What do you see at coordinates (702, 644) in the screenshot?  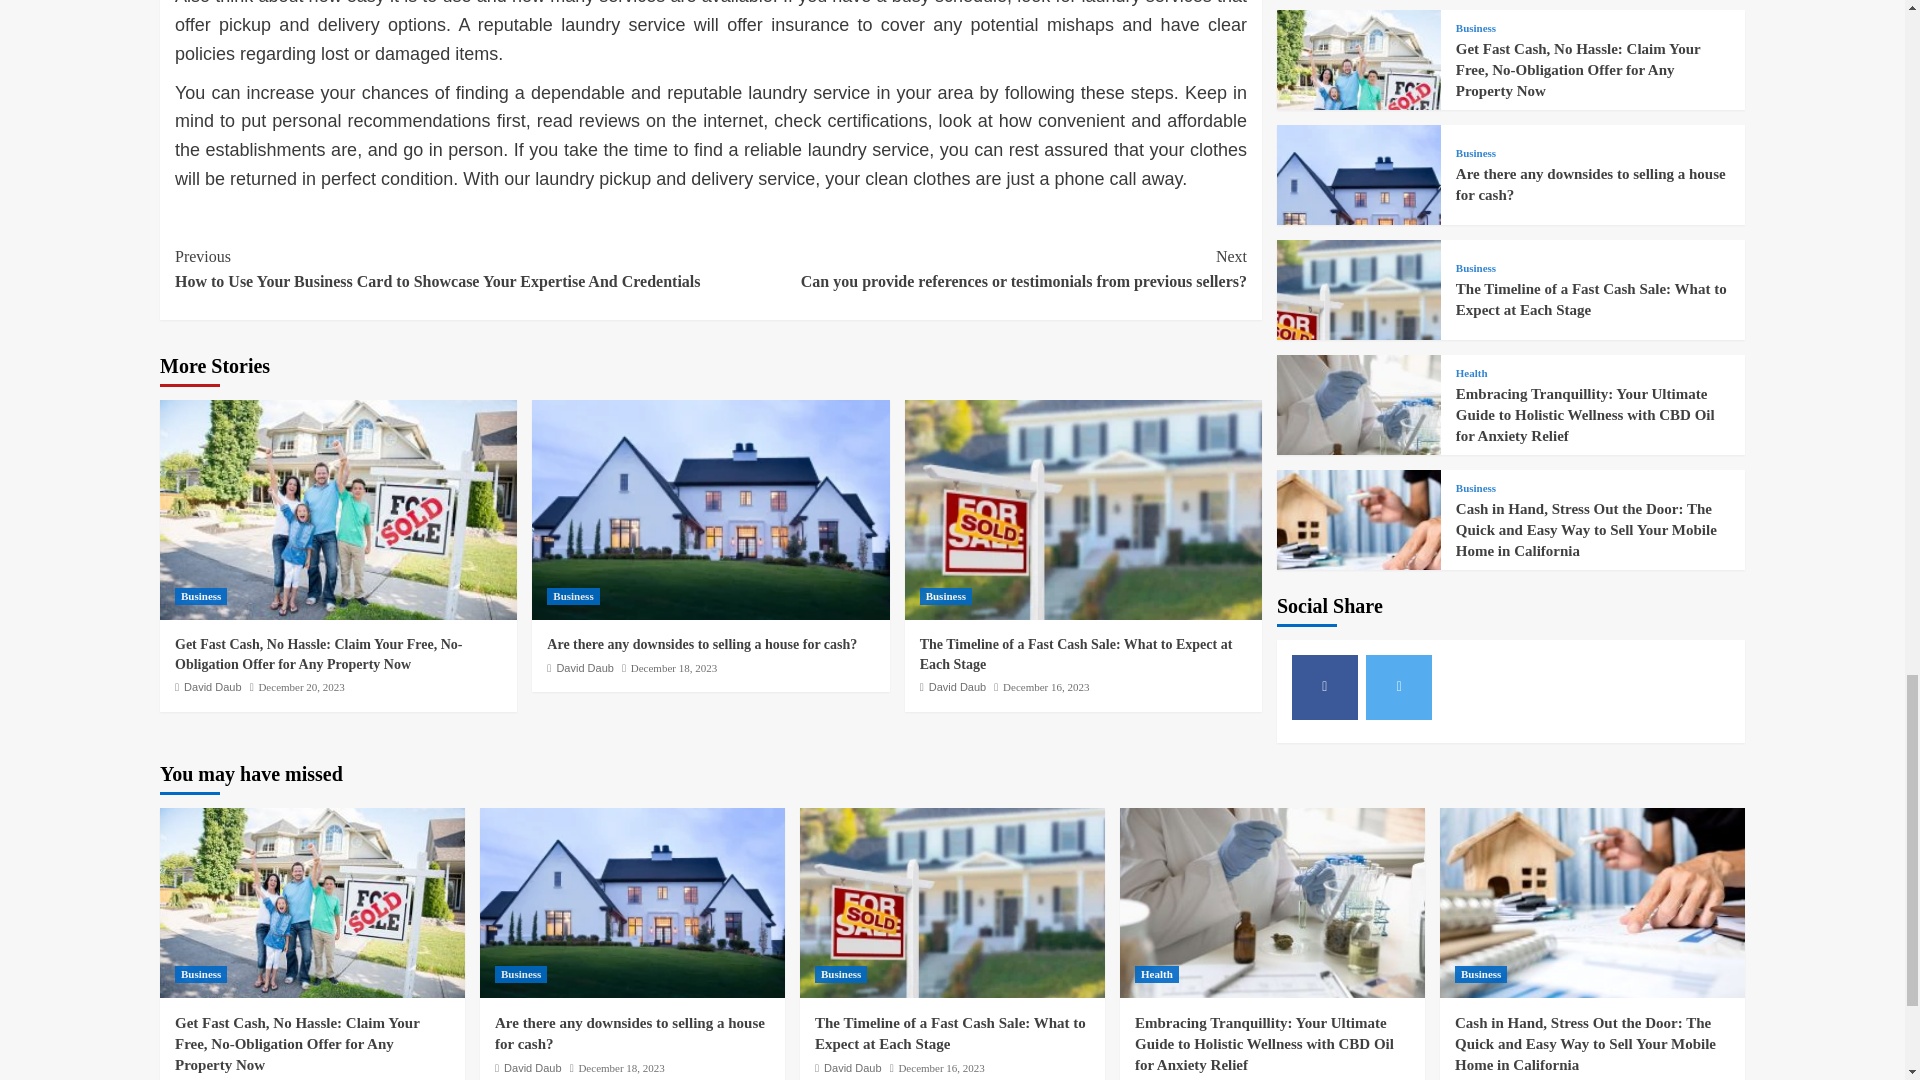 I see `Are there any downsides to selling a house for cash?` at bounding box center [702, 644].